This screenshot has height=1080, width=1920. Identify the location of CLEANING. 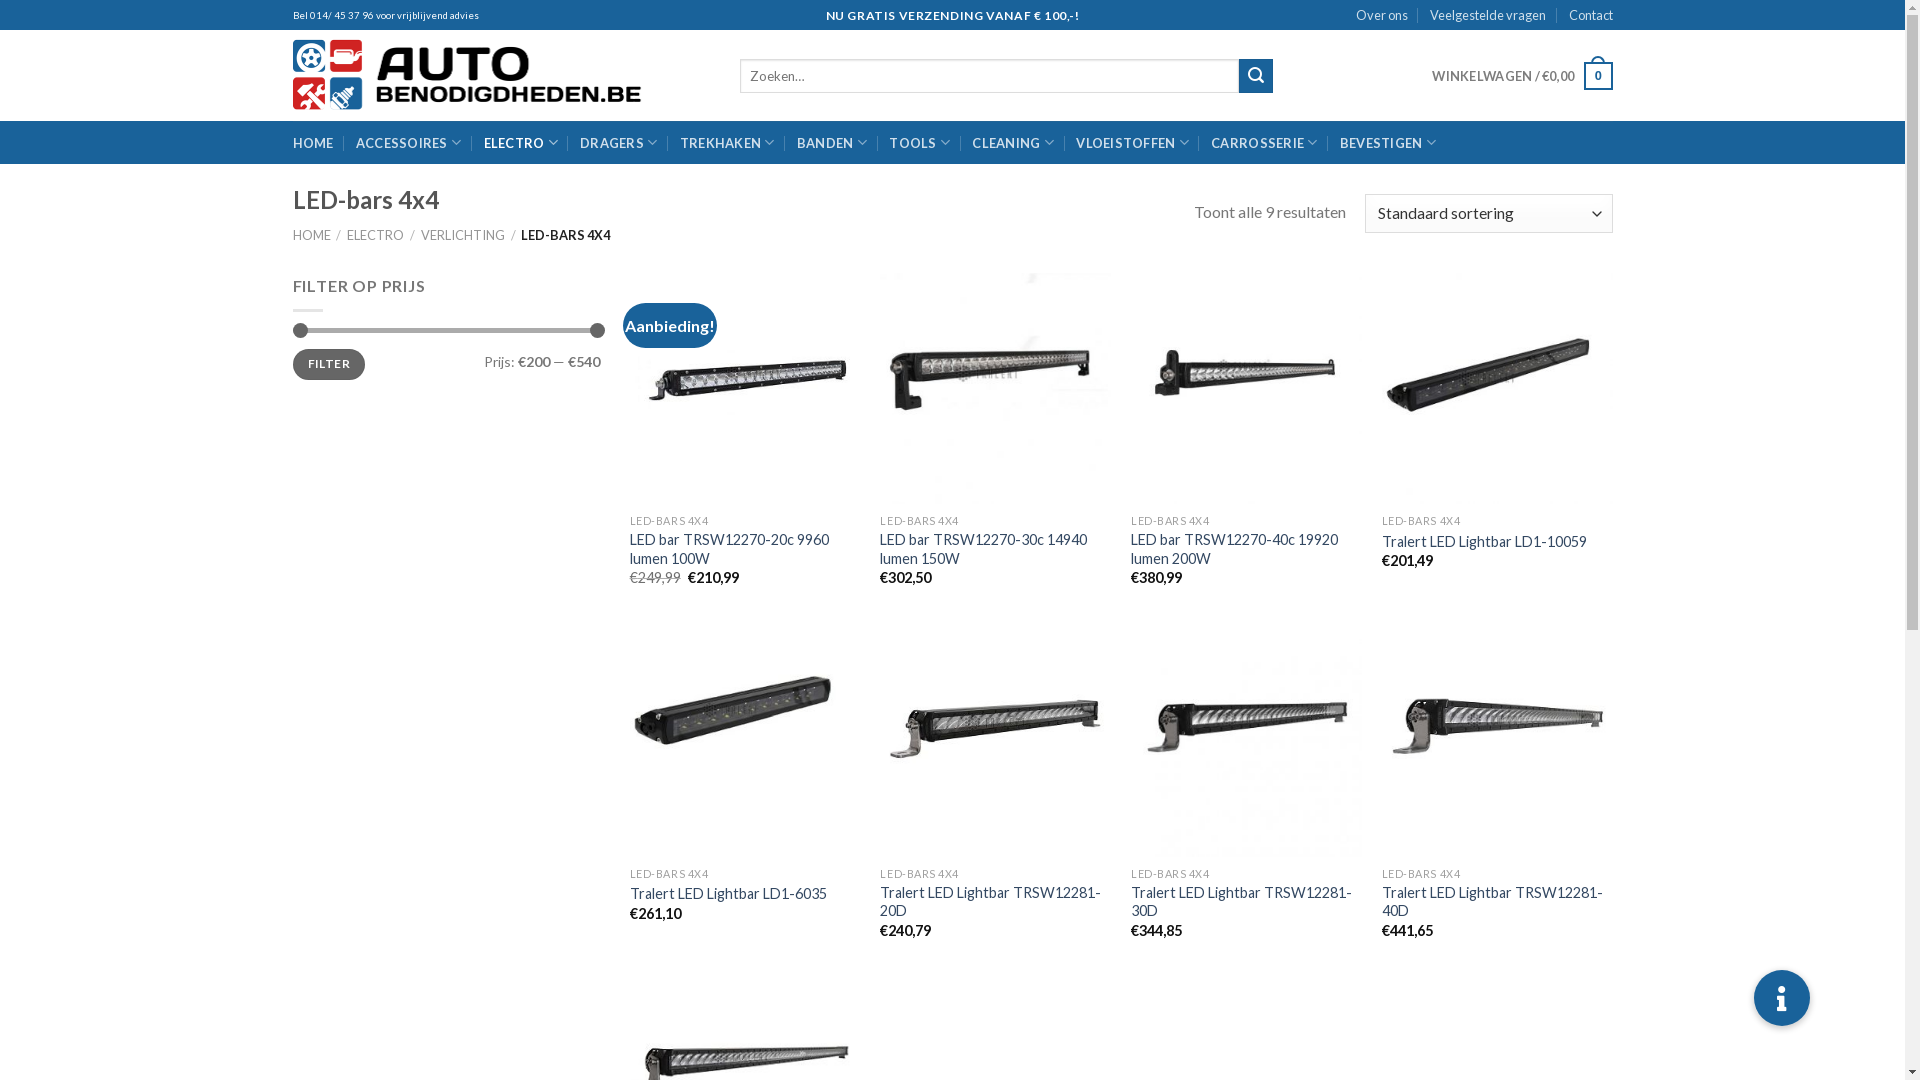
(1013, 143).